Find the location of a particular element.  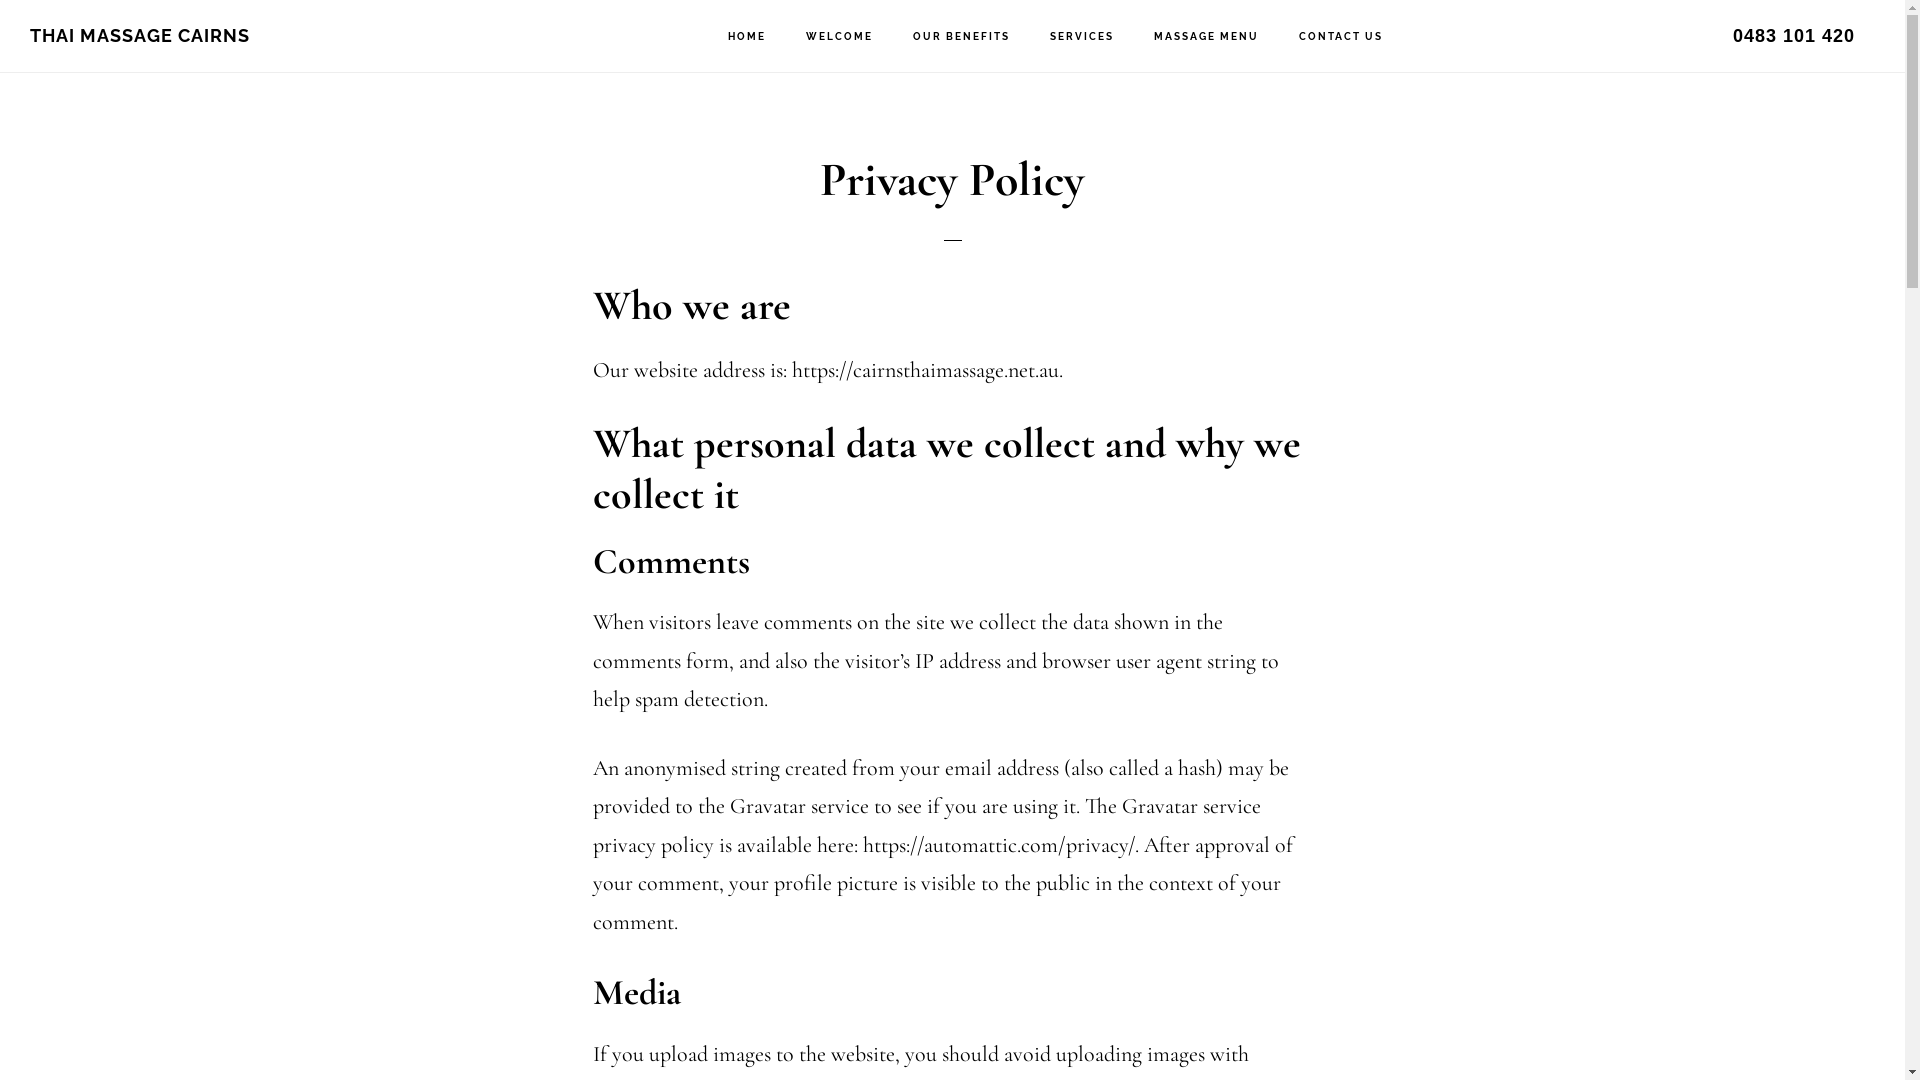

SERVICES is located at coordinates (1082, 37).